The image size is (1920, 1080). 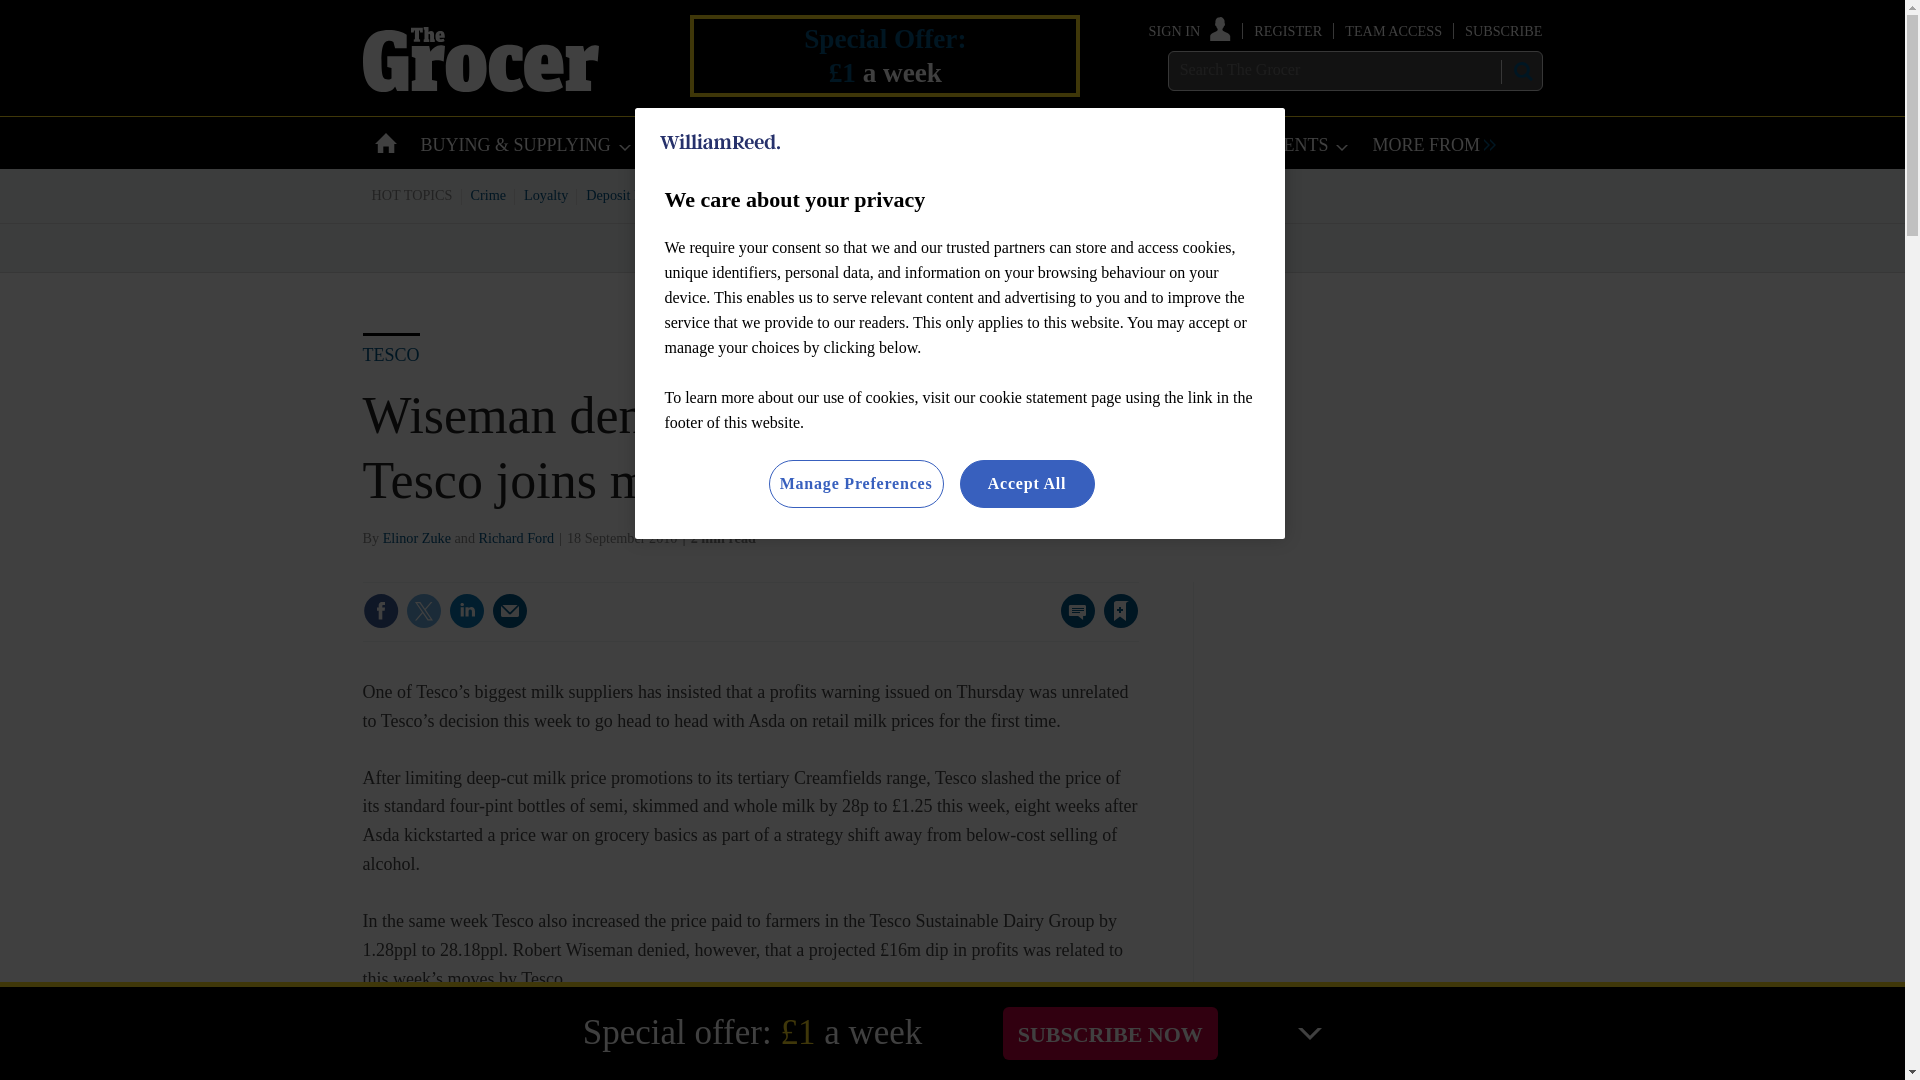 I want to click on REGISTER, so click(x=1288, y=30).